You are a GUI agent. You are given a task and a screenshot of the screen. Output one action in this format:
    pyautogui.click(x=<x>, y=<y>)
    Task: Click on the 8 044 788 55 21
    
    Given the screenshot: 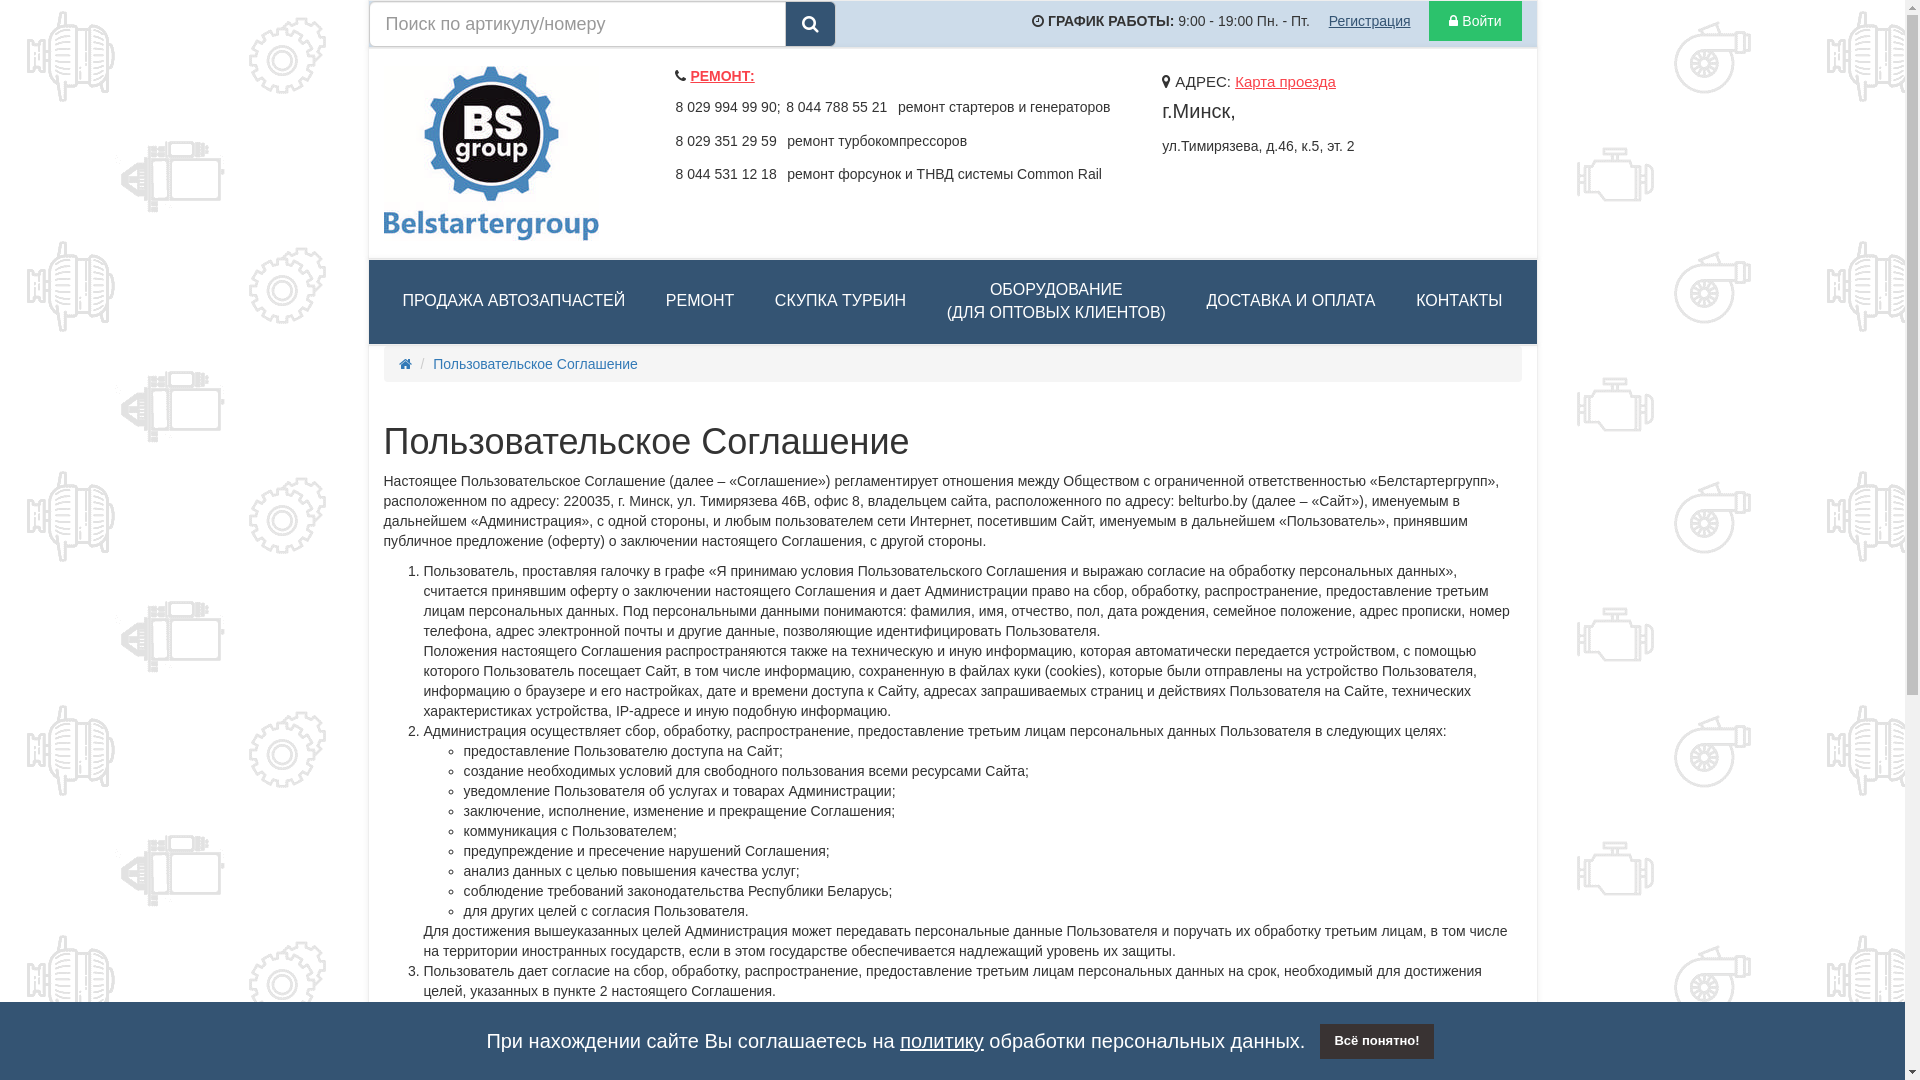 What is the action you would take?
    pyautogui.click(x=836, y=107)
    